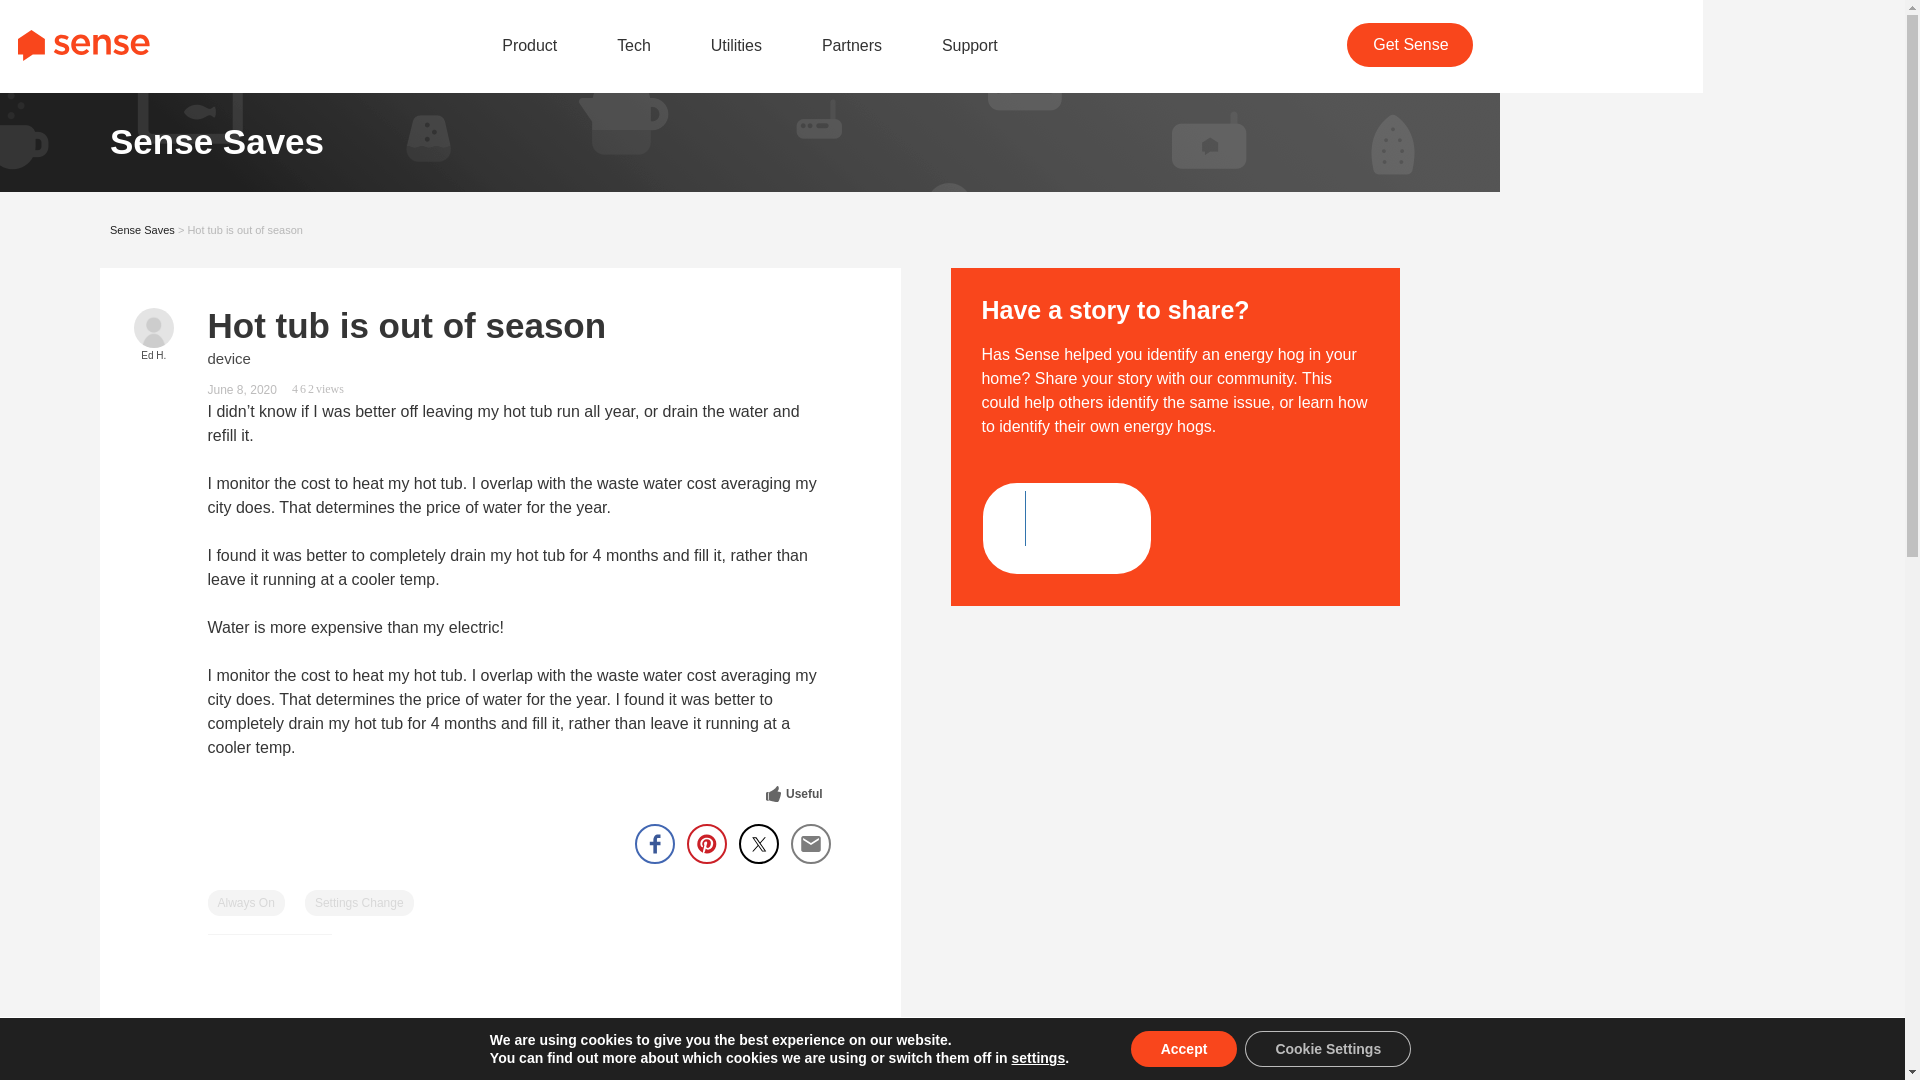  What do you see at coordinates (528, 45) in the screenshot?
I see `Product` at bounding box center [528, 45].